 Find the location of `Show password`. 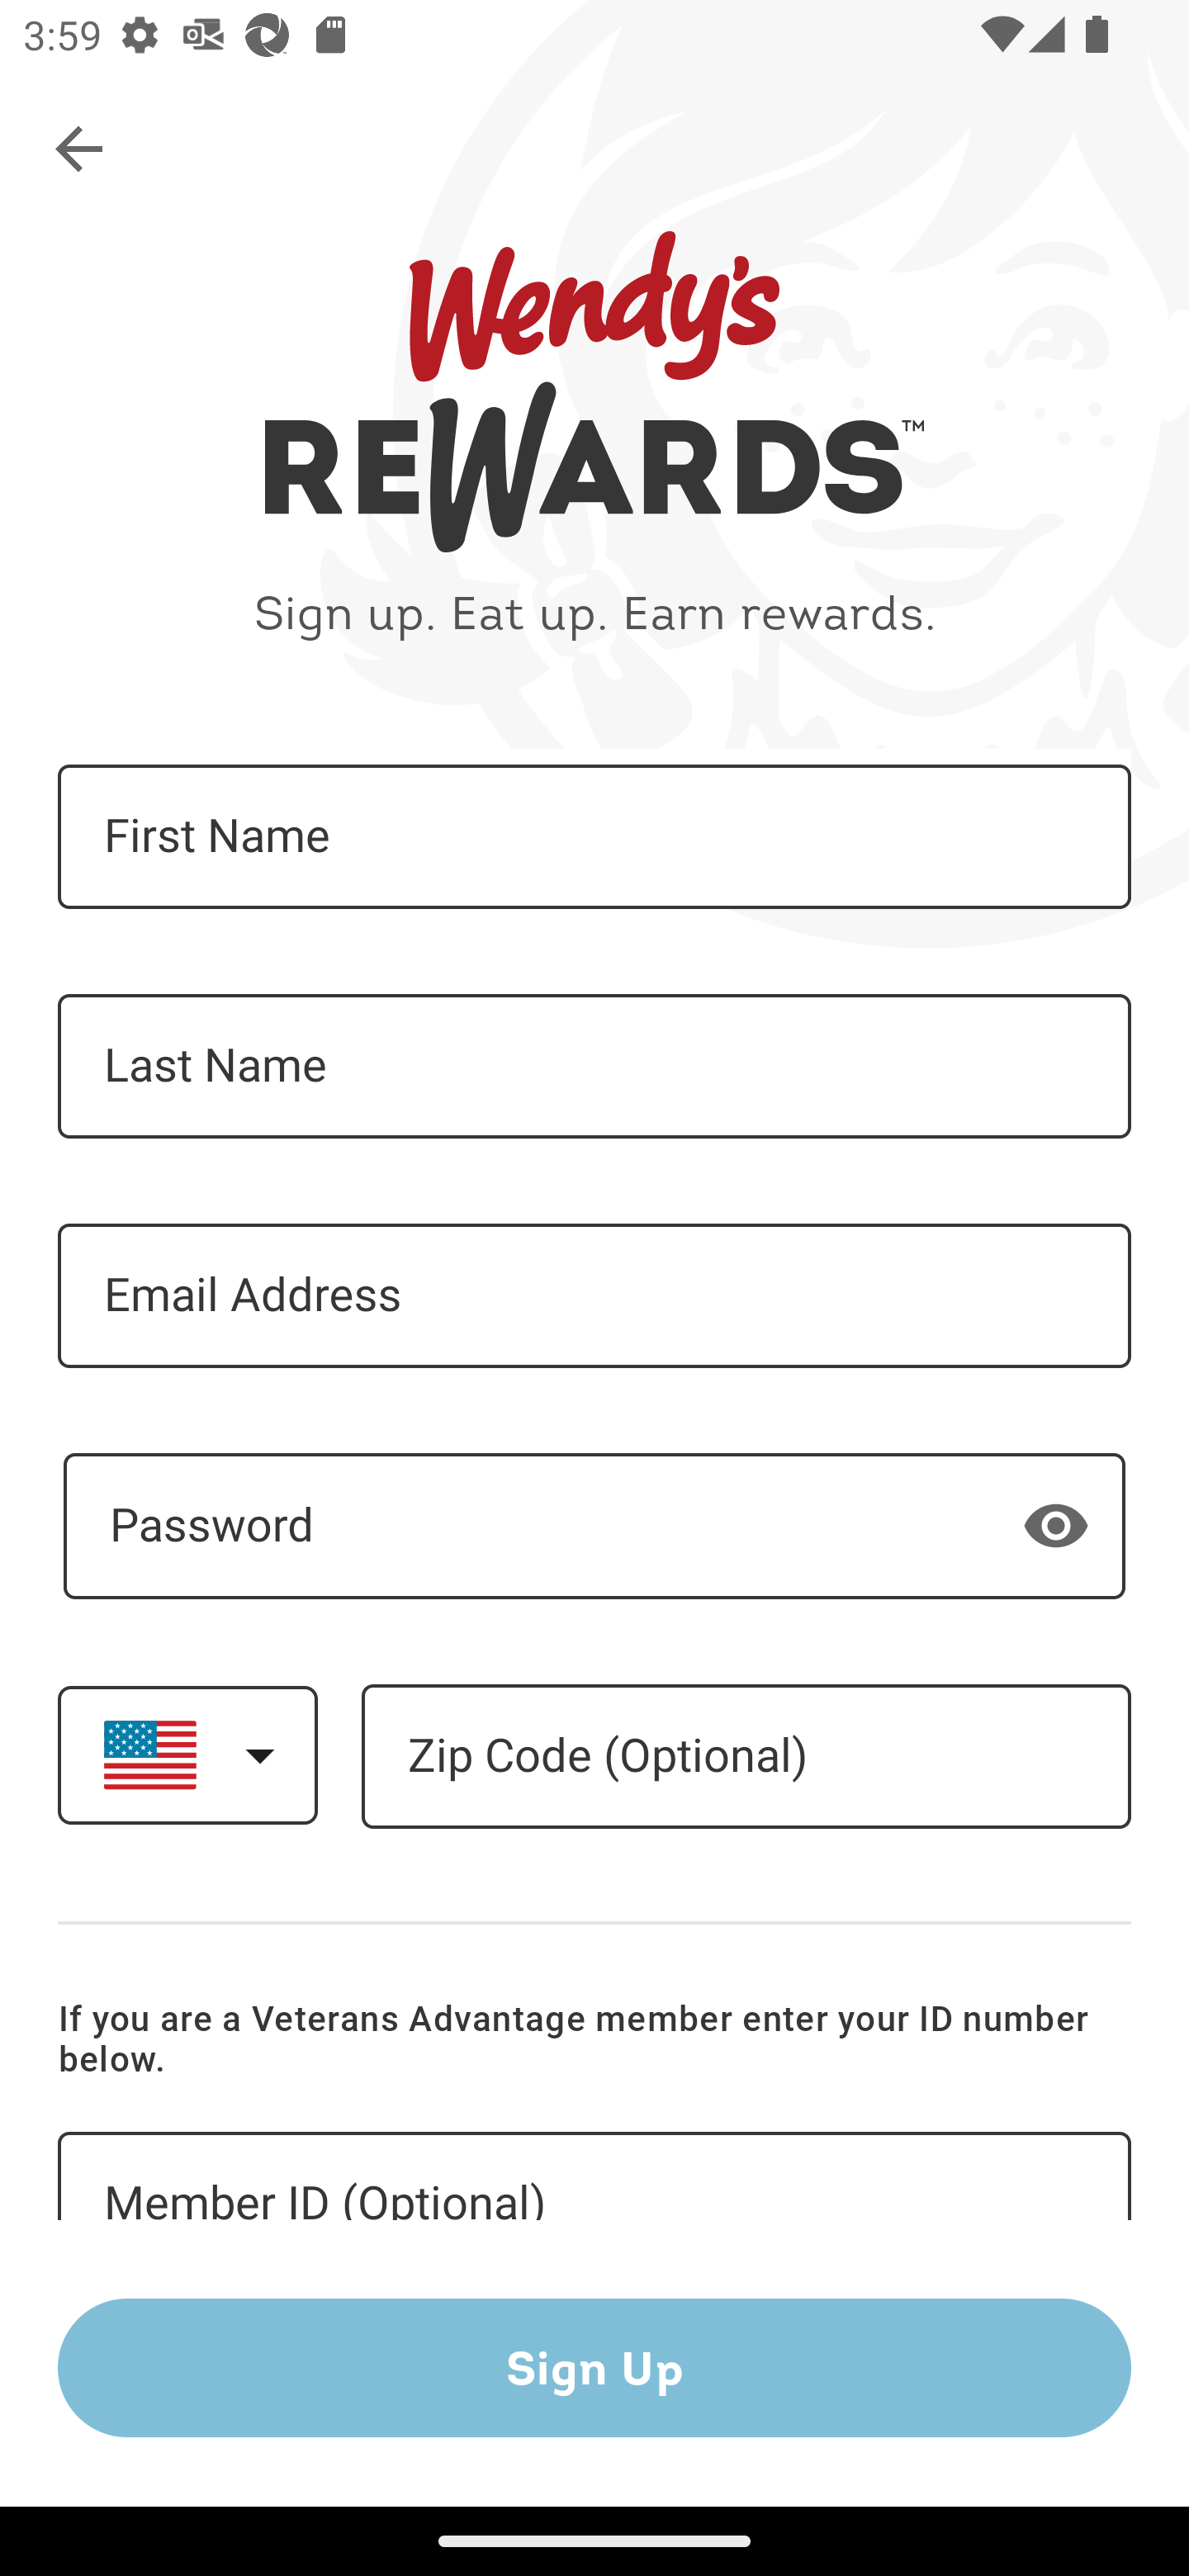

Show password is located at coordinates (1056, 1524).